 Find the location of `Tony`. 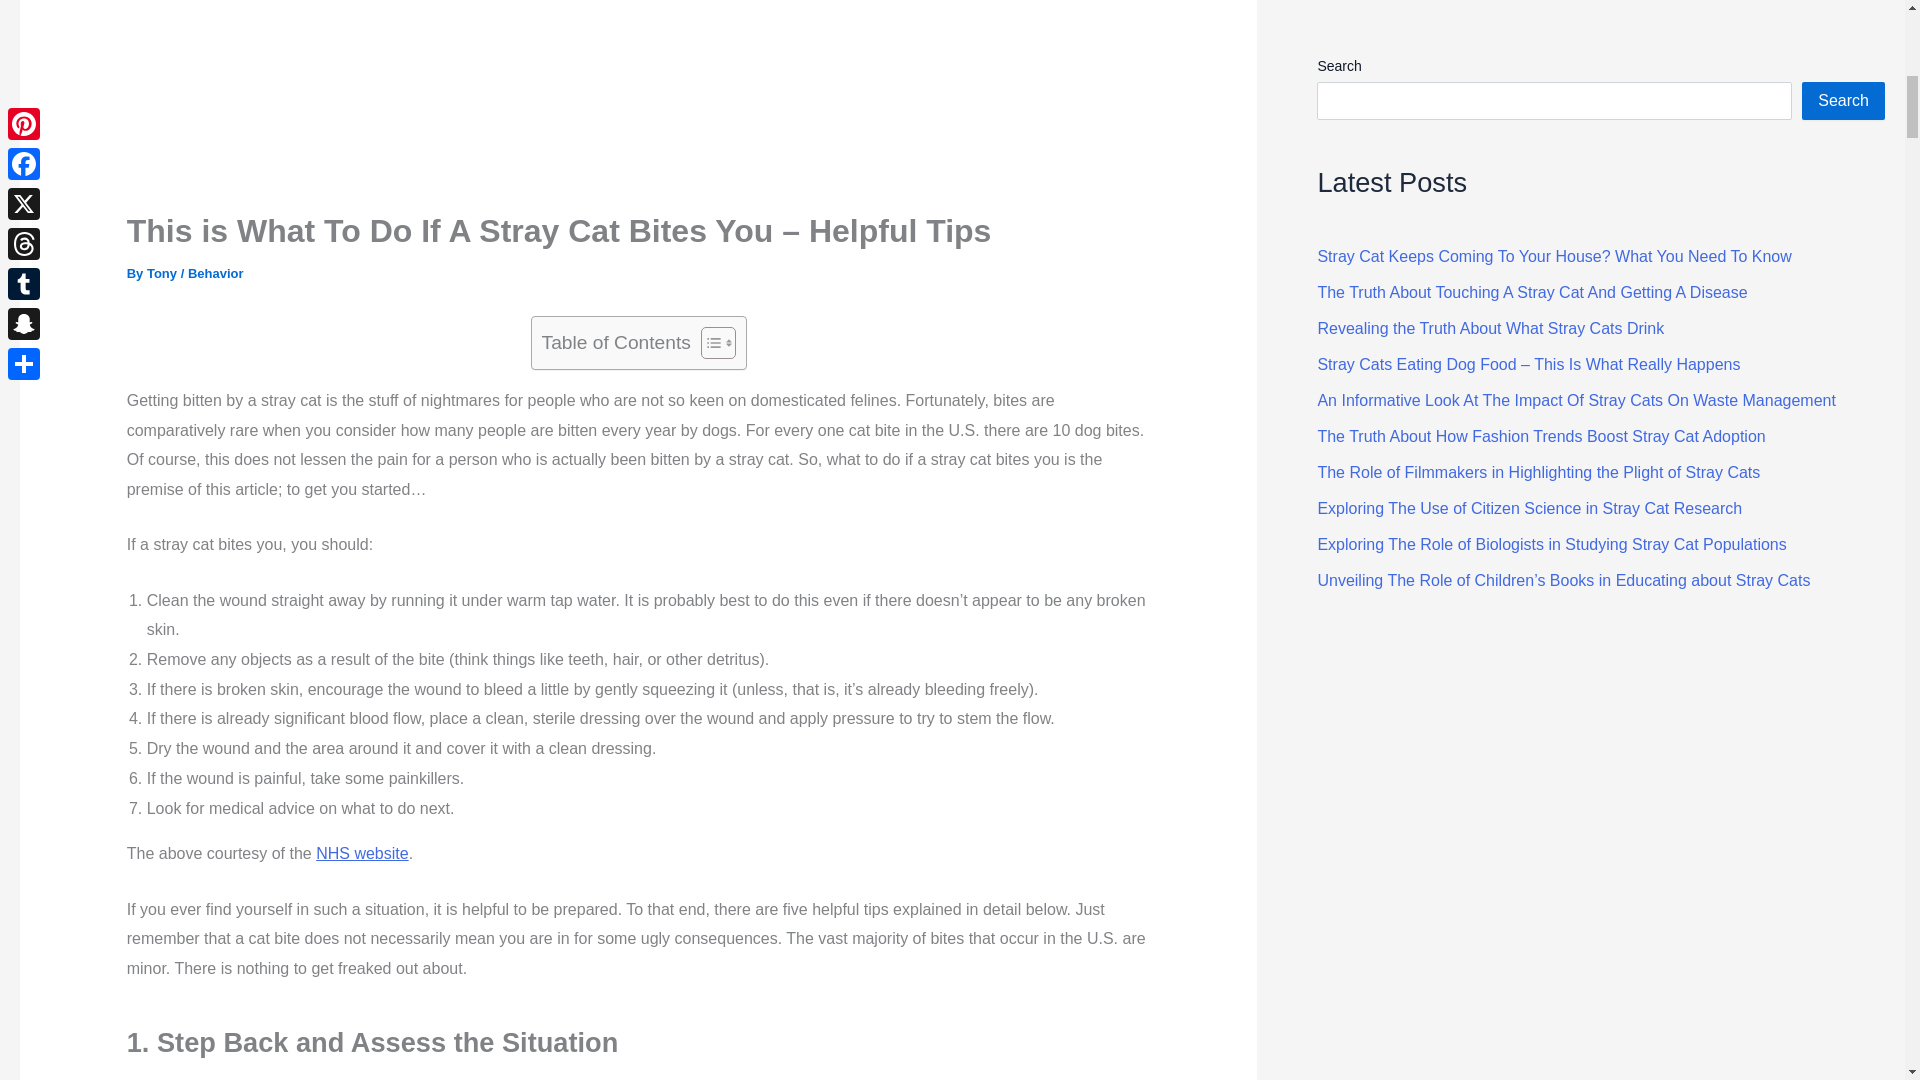

Tony is located at coordinates (164, 272).